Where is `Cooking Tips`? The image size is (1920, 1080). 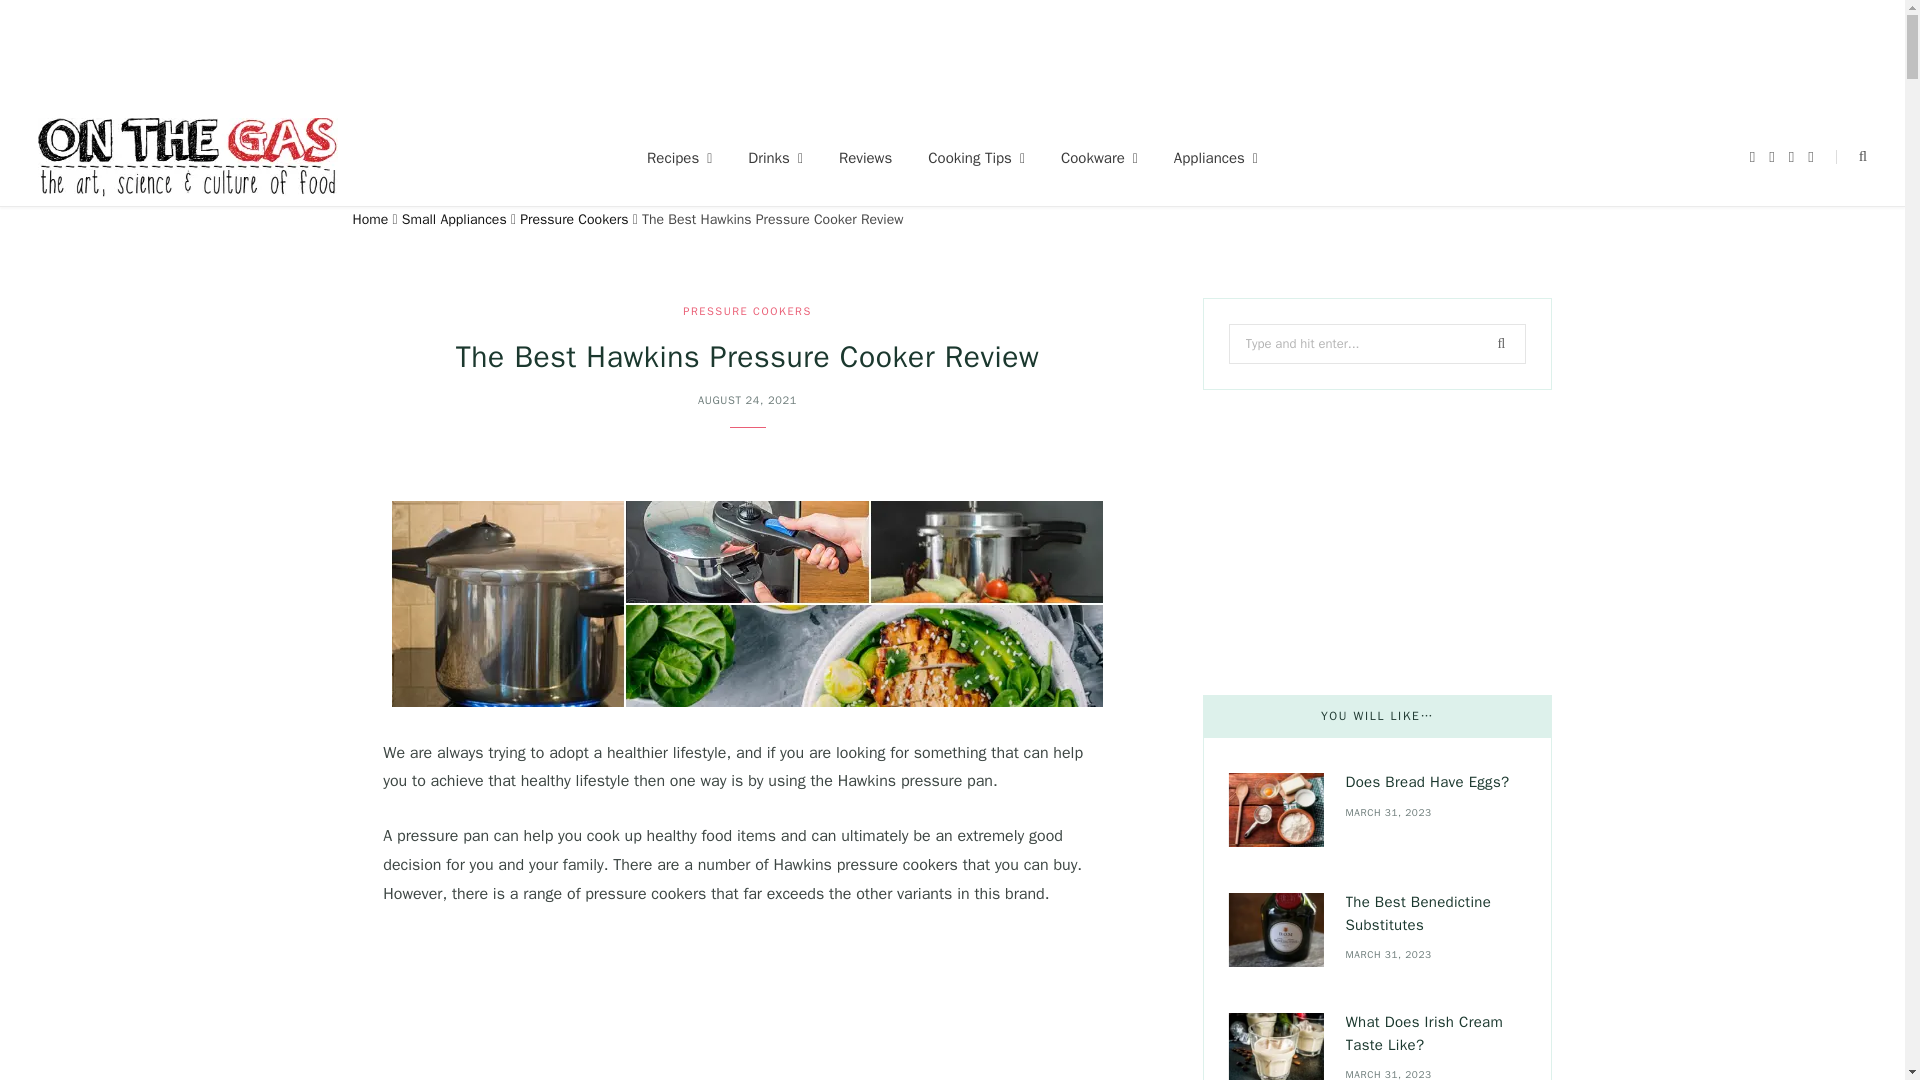 Cooking Tips is located at coordinates (976, 158).